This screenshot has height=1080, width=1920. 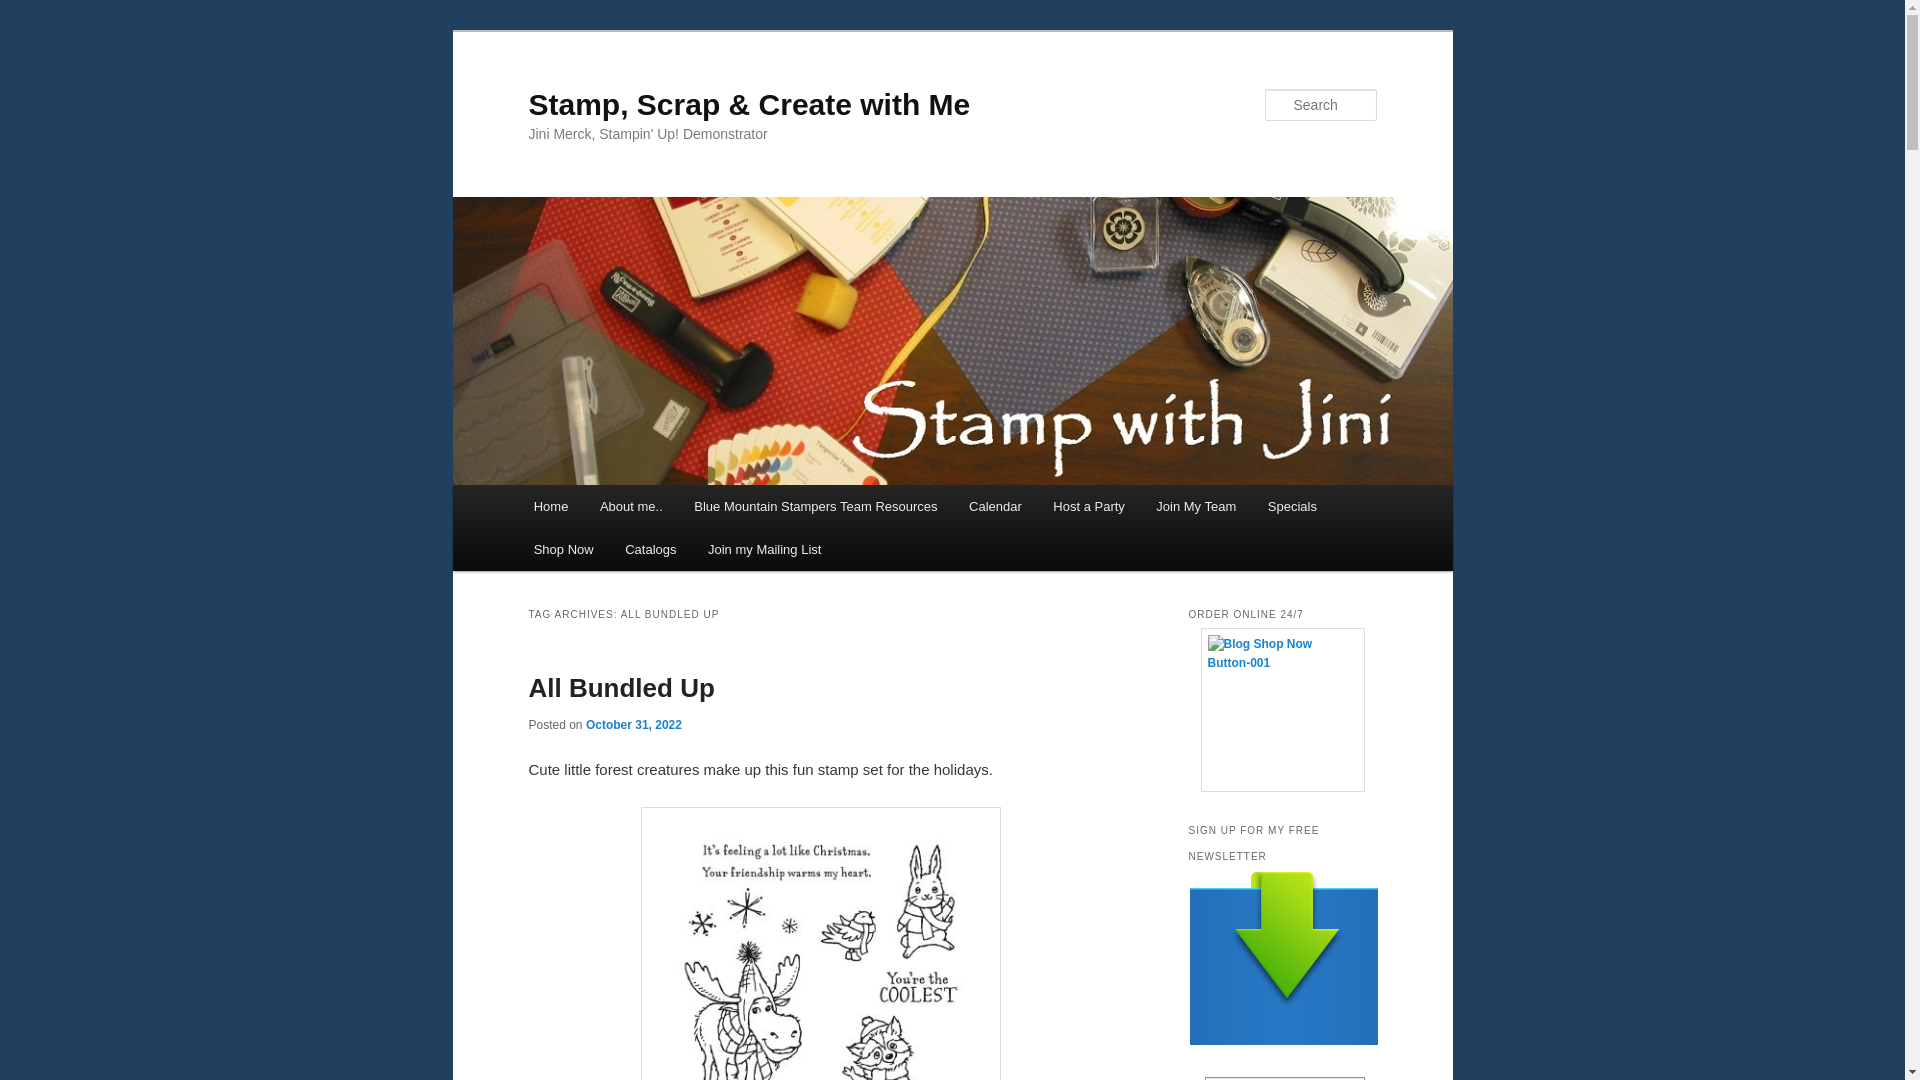 What do you see at coordinates (650, 550) in the screenshot?
I see `Catalogs` at bounding box center [650, 550].